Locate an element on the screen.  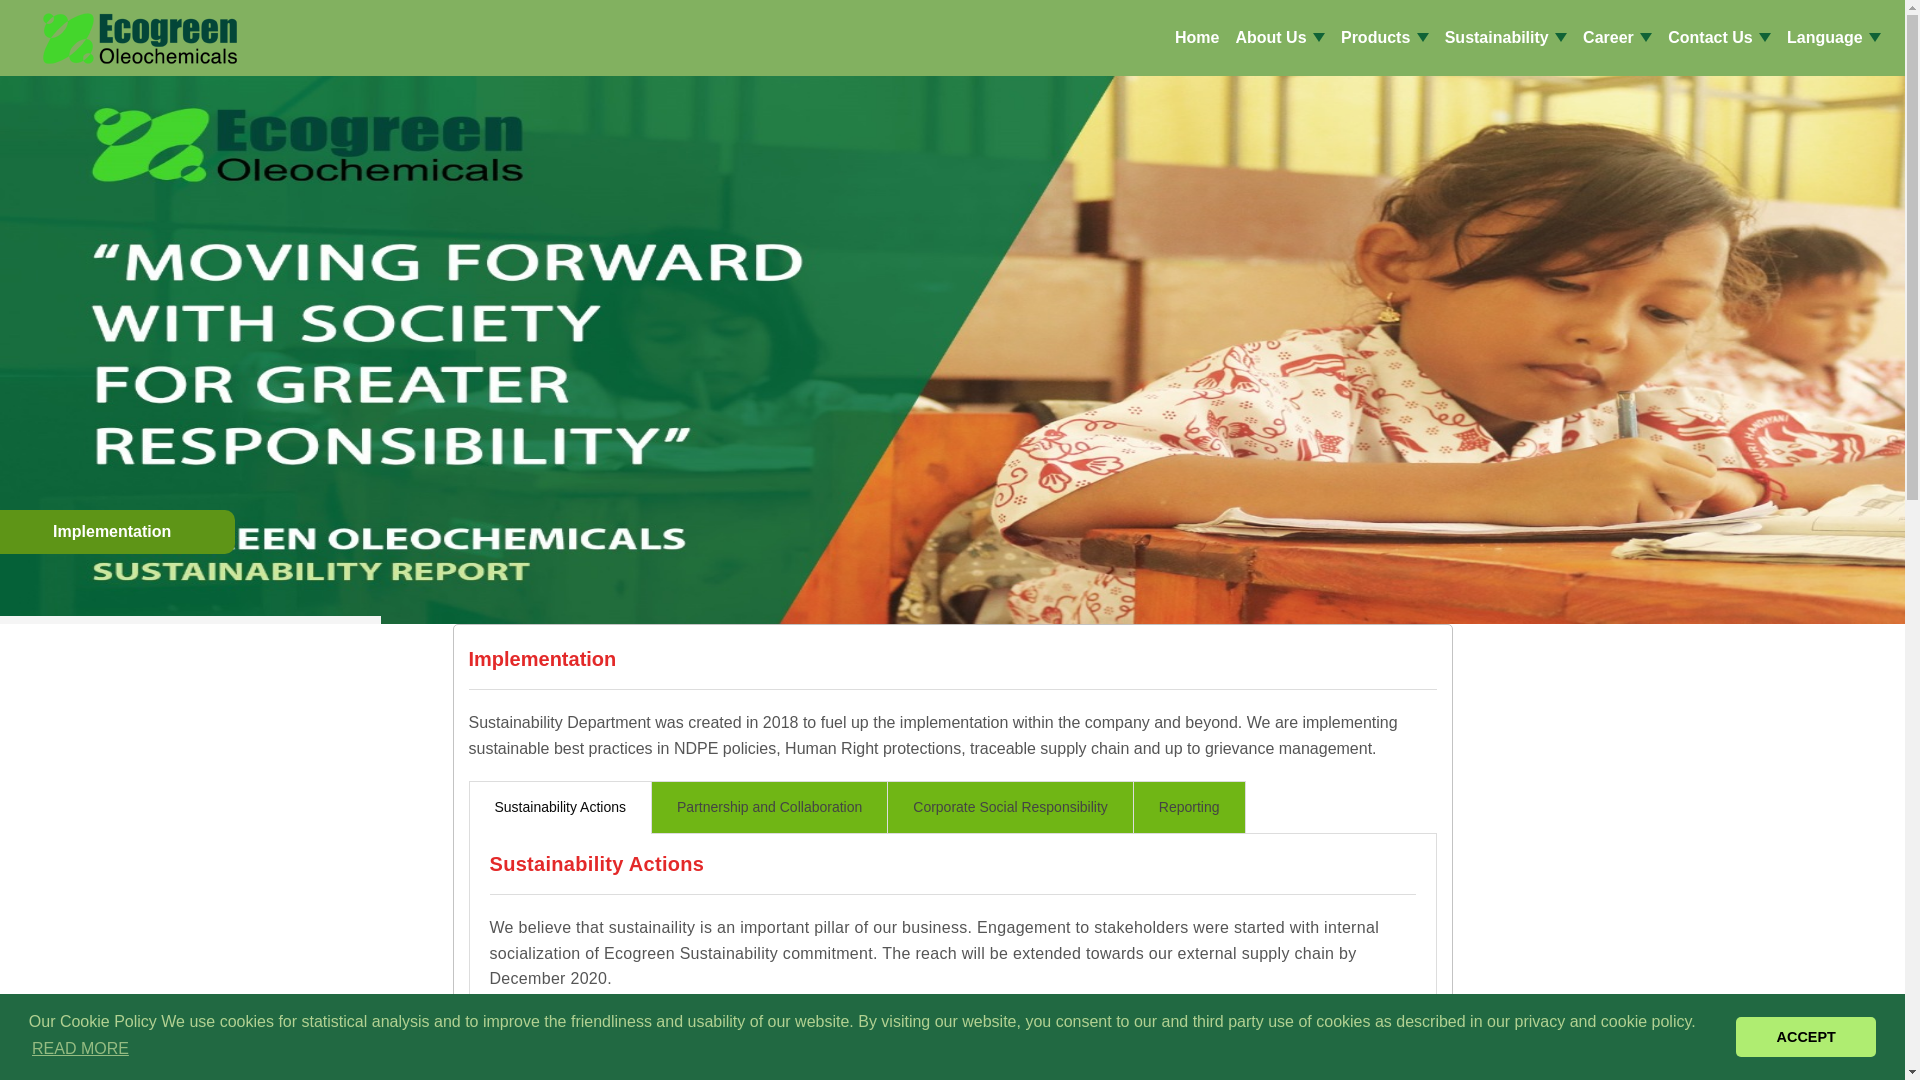
Products is located at coordinates (1384, 38).